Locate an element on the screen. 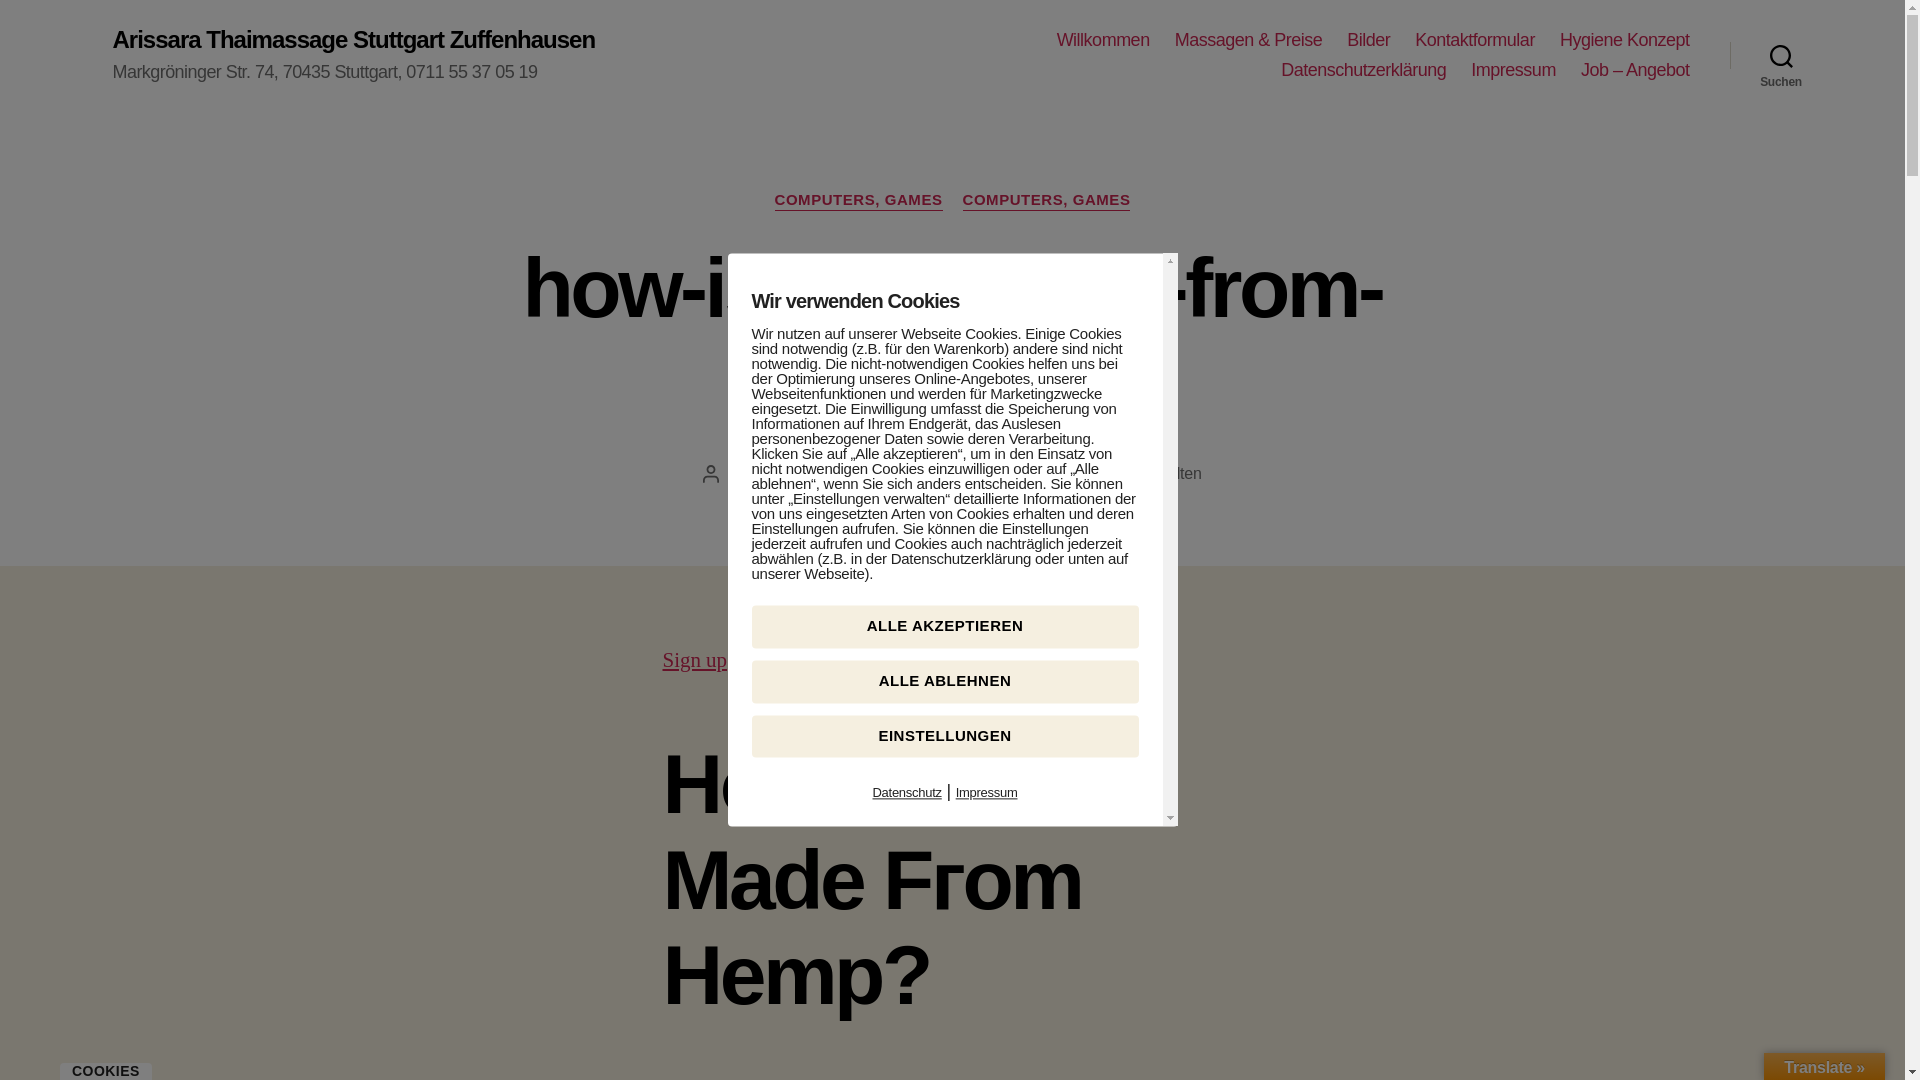 This screenshot has width=1920, height=1080. COMPUTERS, GAMES is located at coordinates (1046, 200).